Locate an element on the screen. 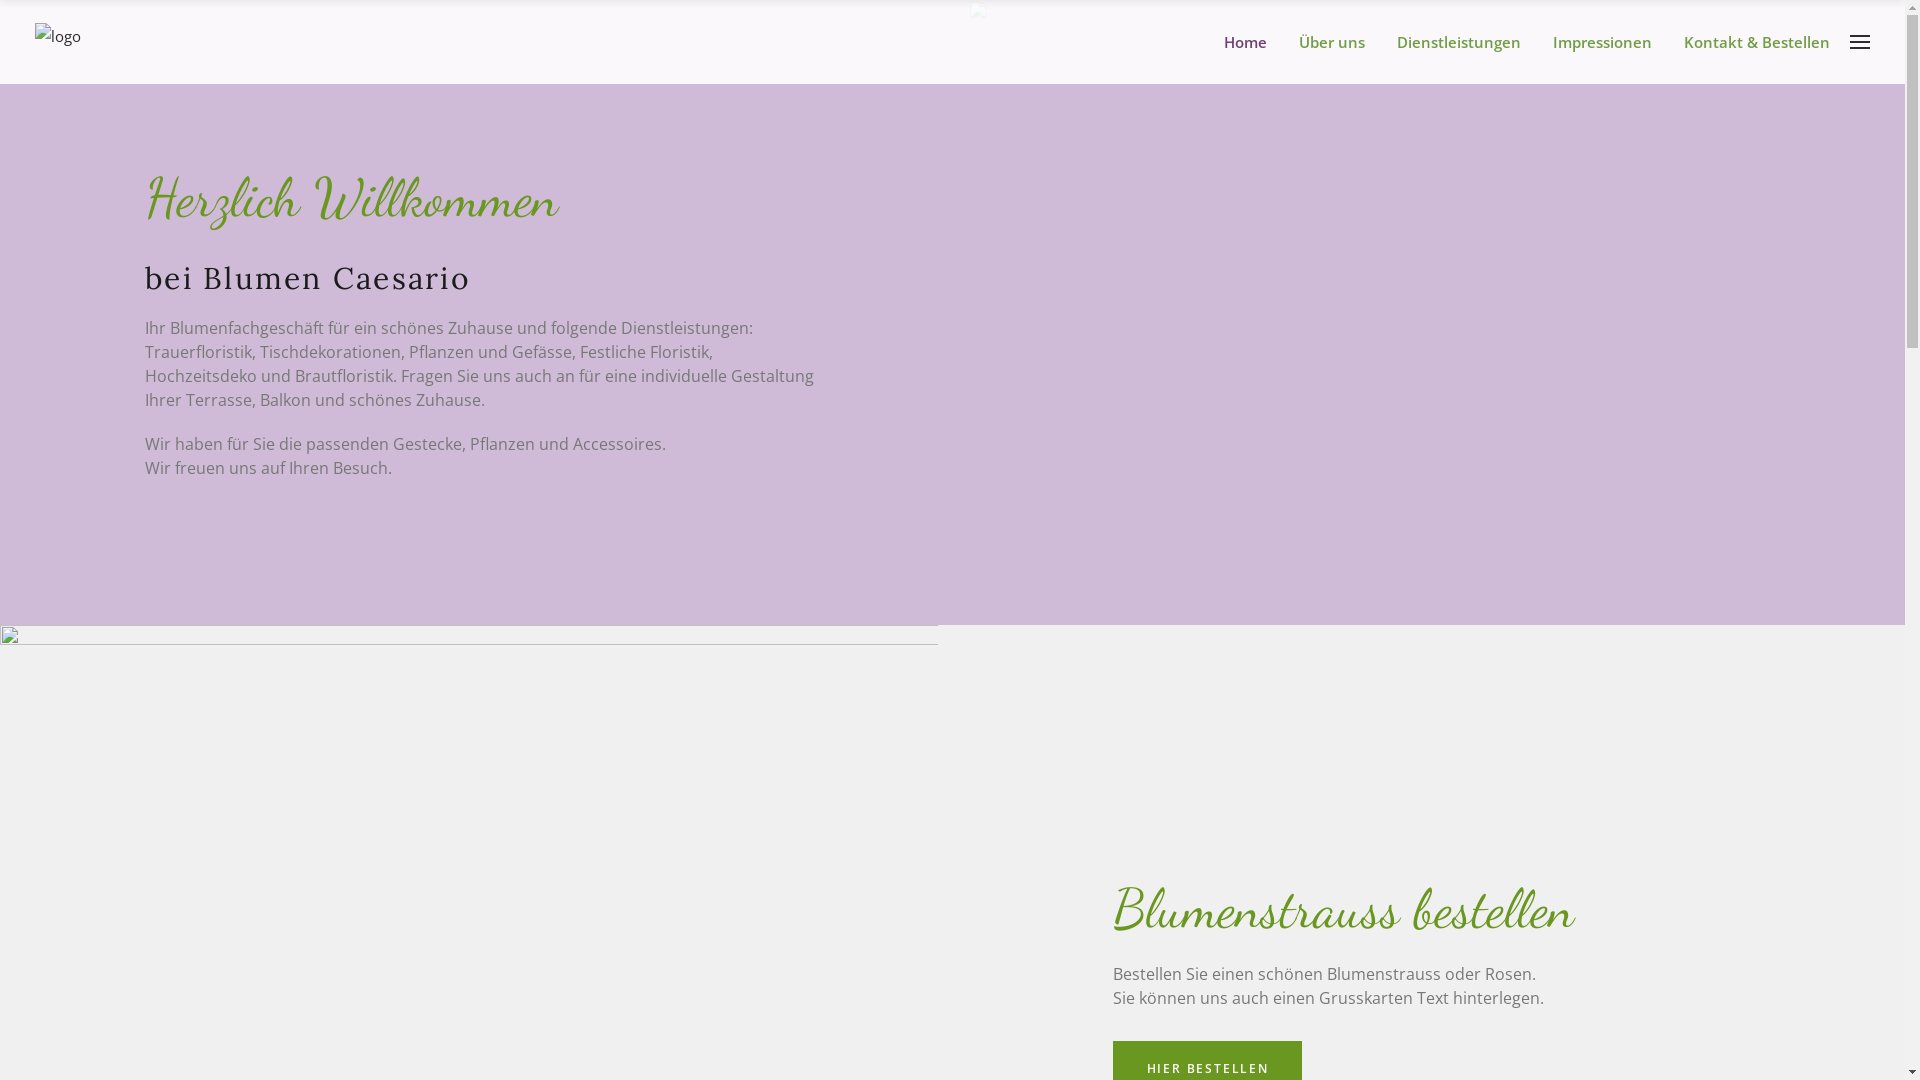 The height and width of the screenshot is (1080, 1920). Impressionen is located at coordinates (1610, 42).